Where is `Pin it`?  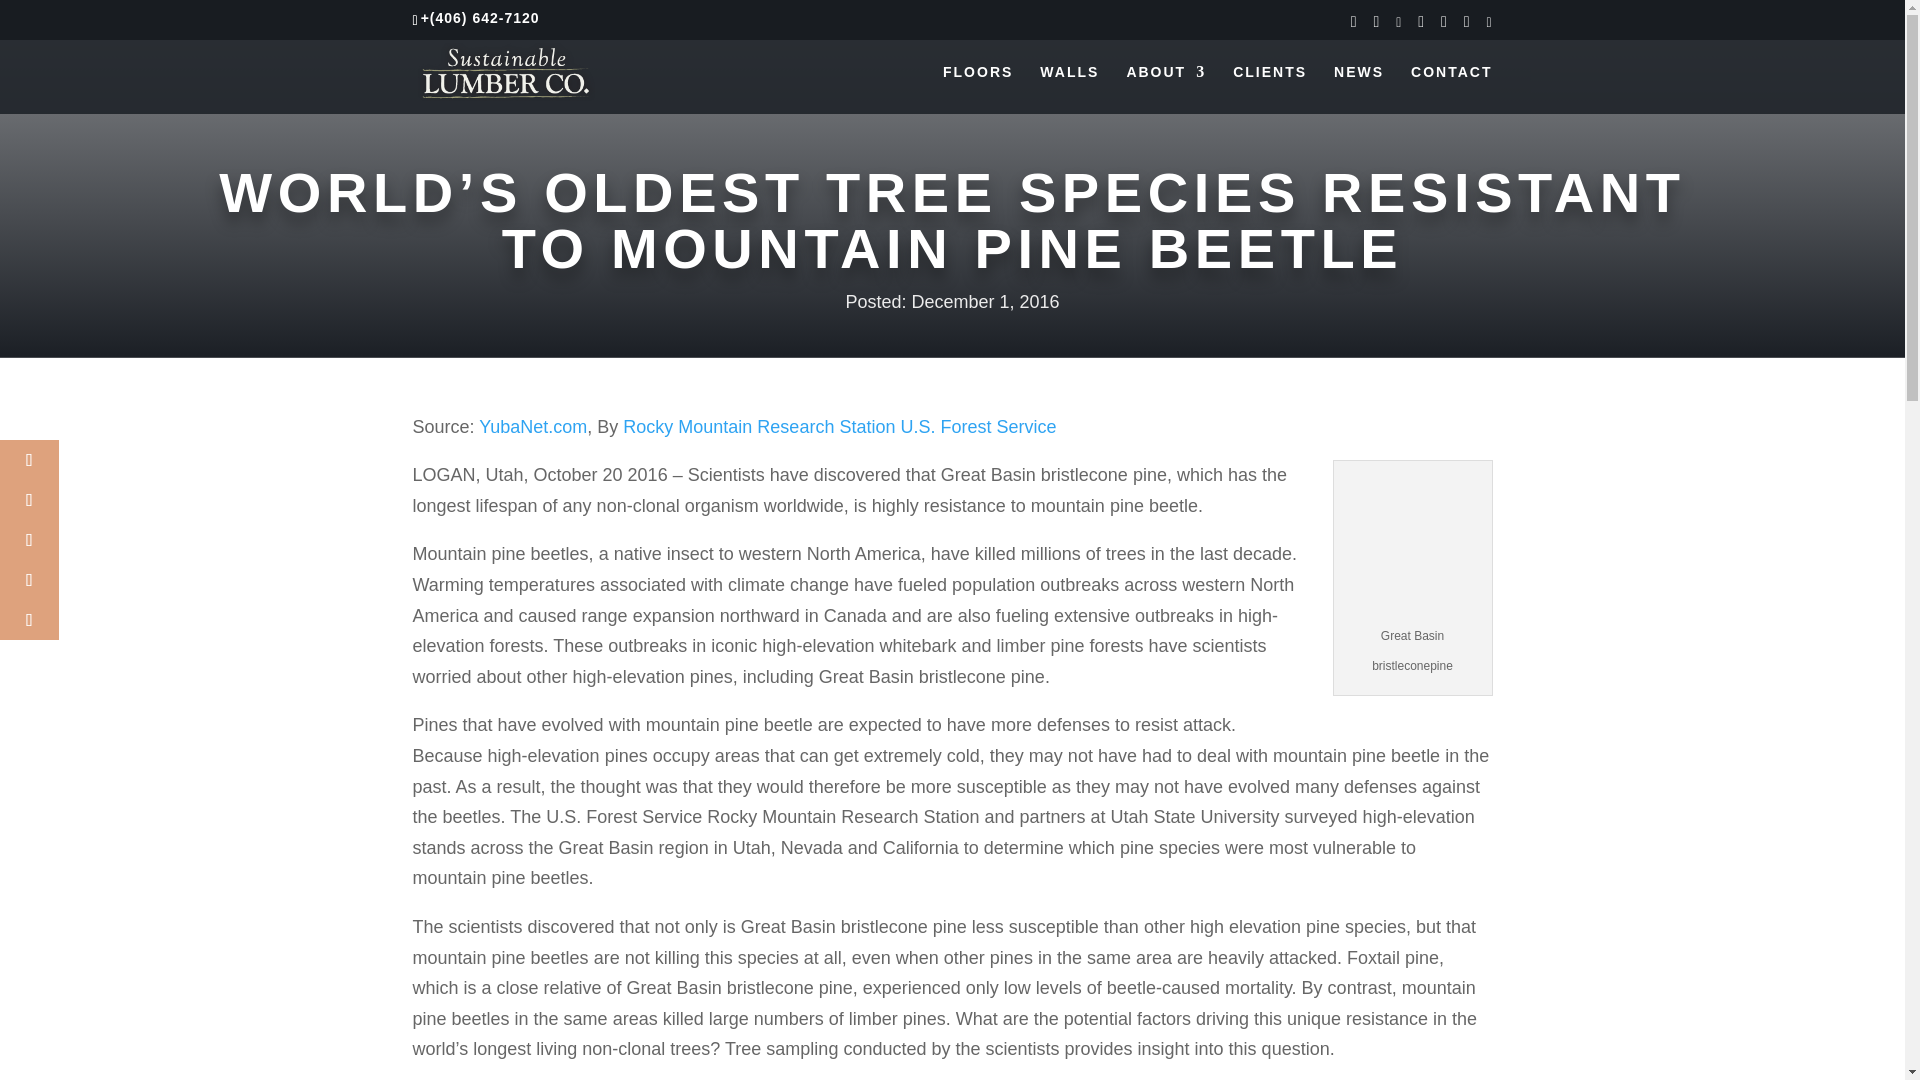 Pin it is located at coordinates (30, 580).